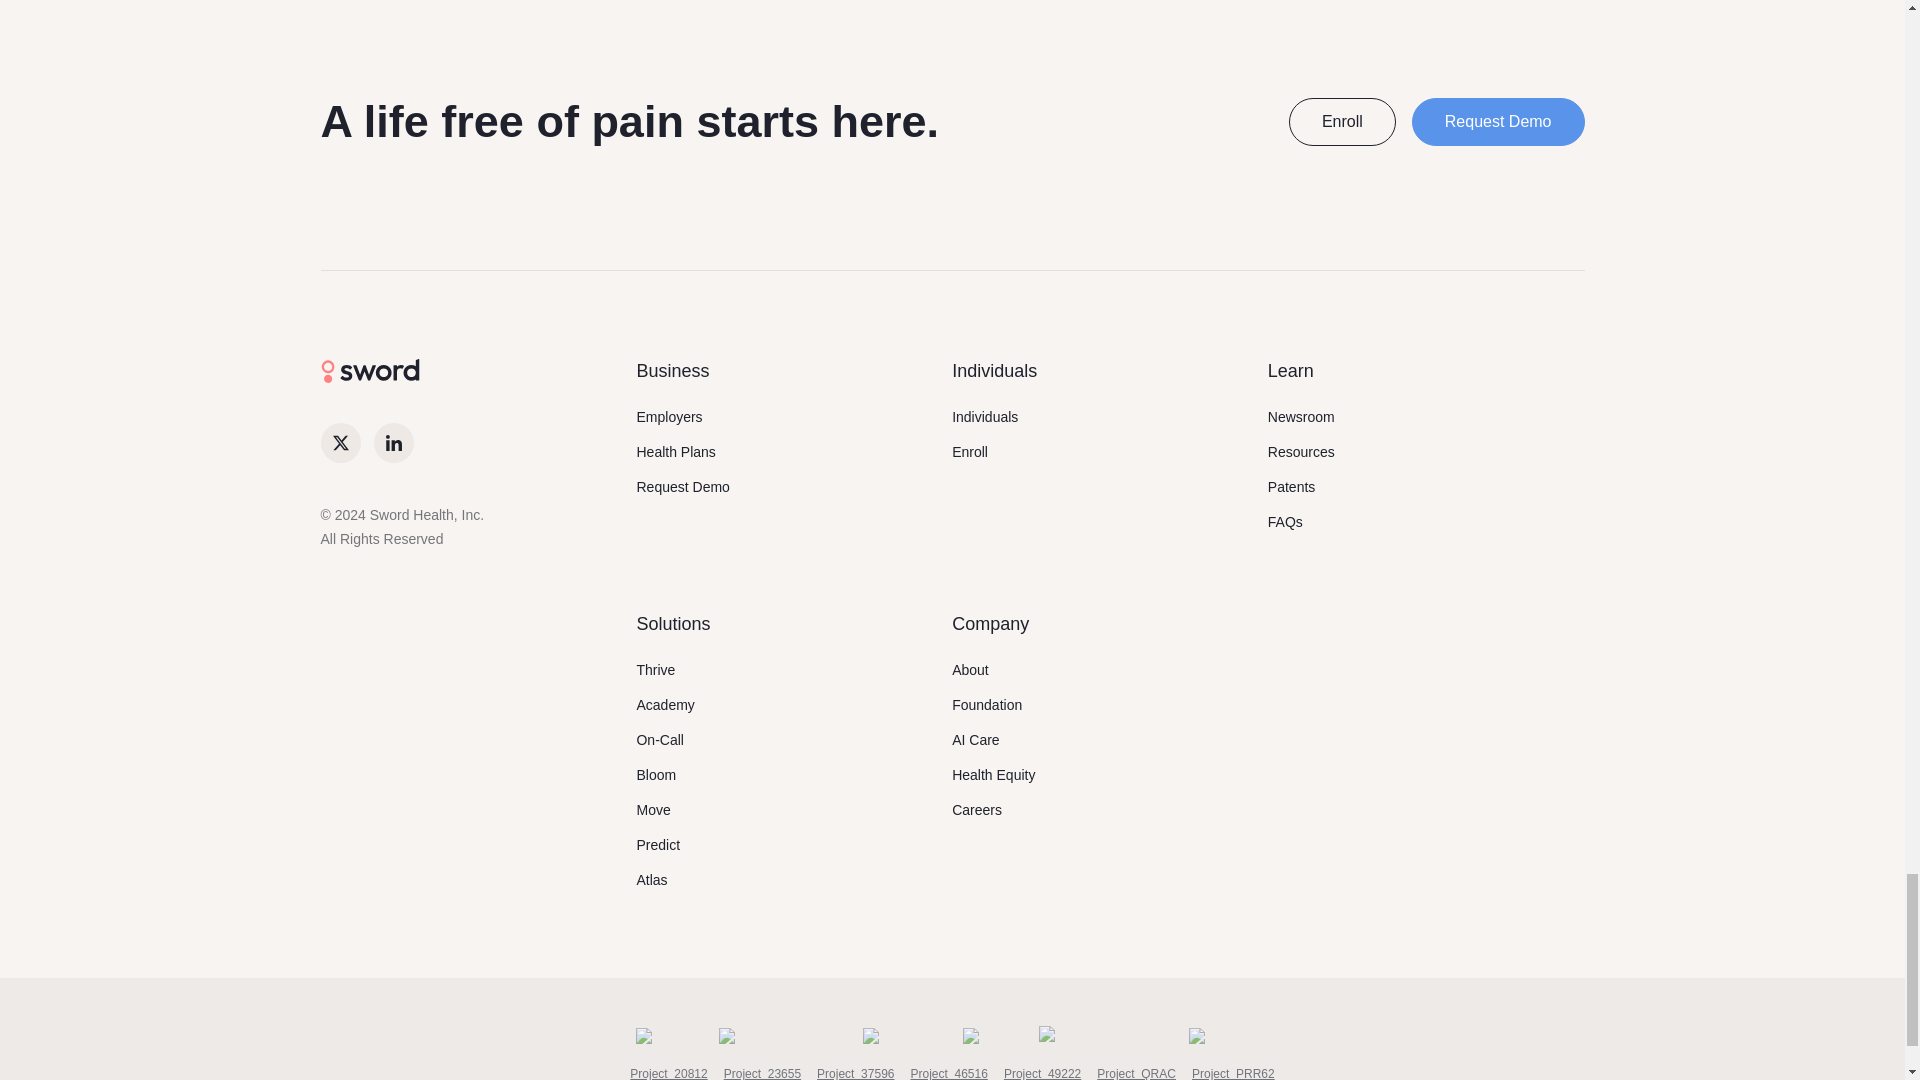 The width and height of the screenshot is (1920, 1080). I want to click on Newsroom, so click(1300, 416).